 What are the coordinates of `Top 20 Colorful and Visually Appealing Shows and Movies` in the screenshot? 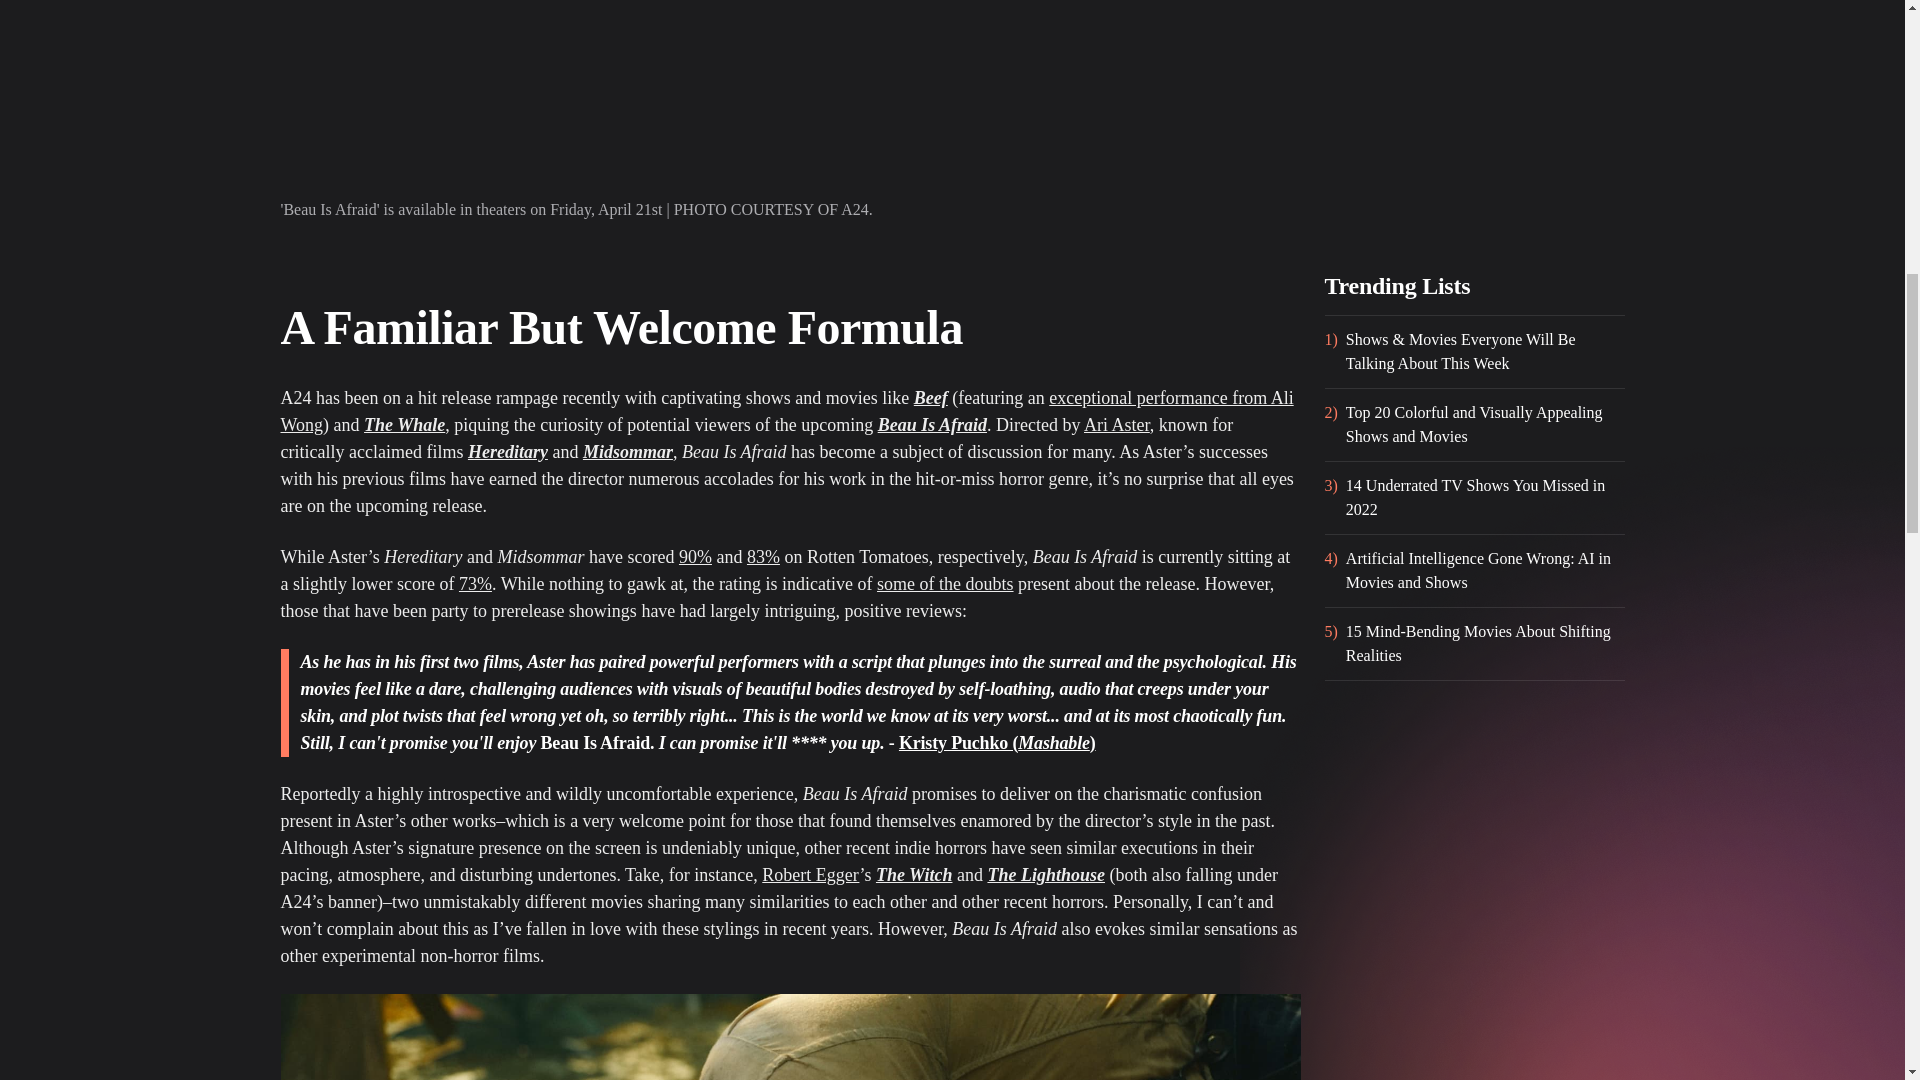 It's located at (1484, 424).